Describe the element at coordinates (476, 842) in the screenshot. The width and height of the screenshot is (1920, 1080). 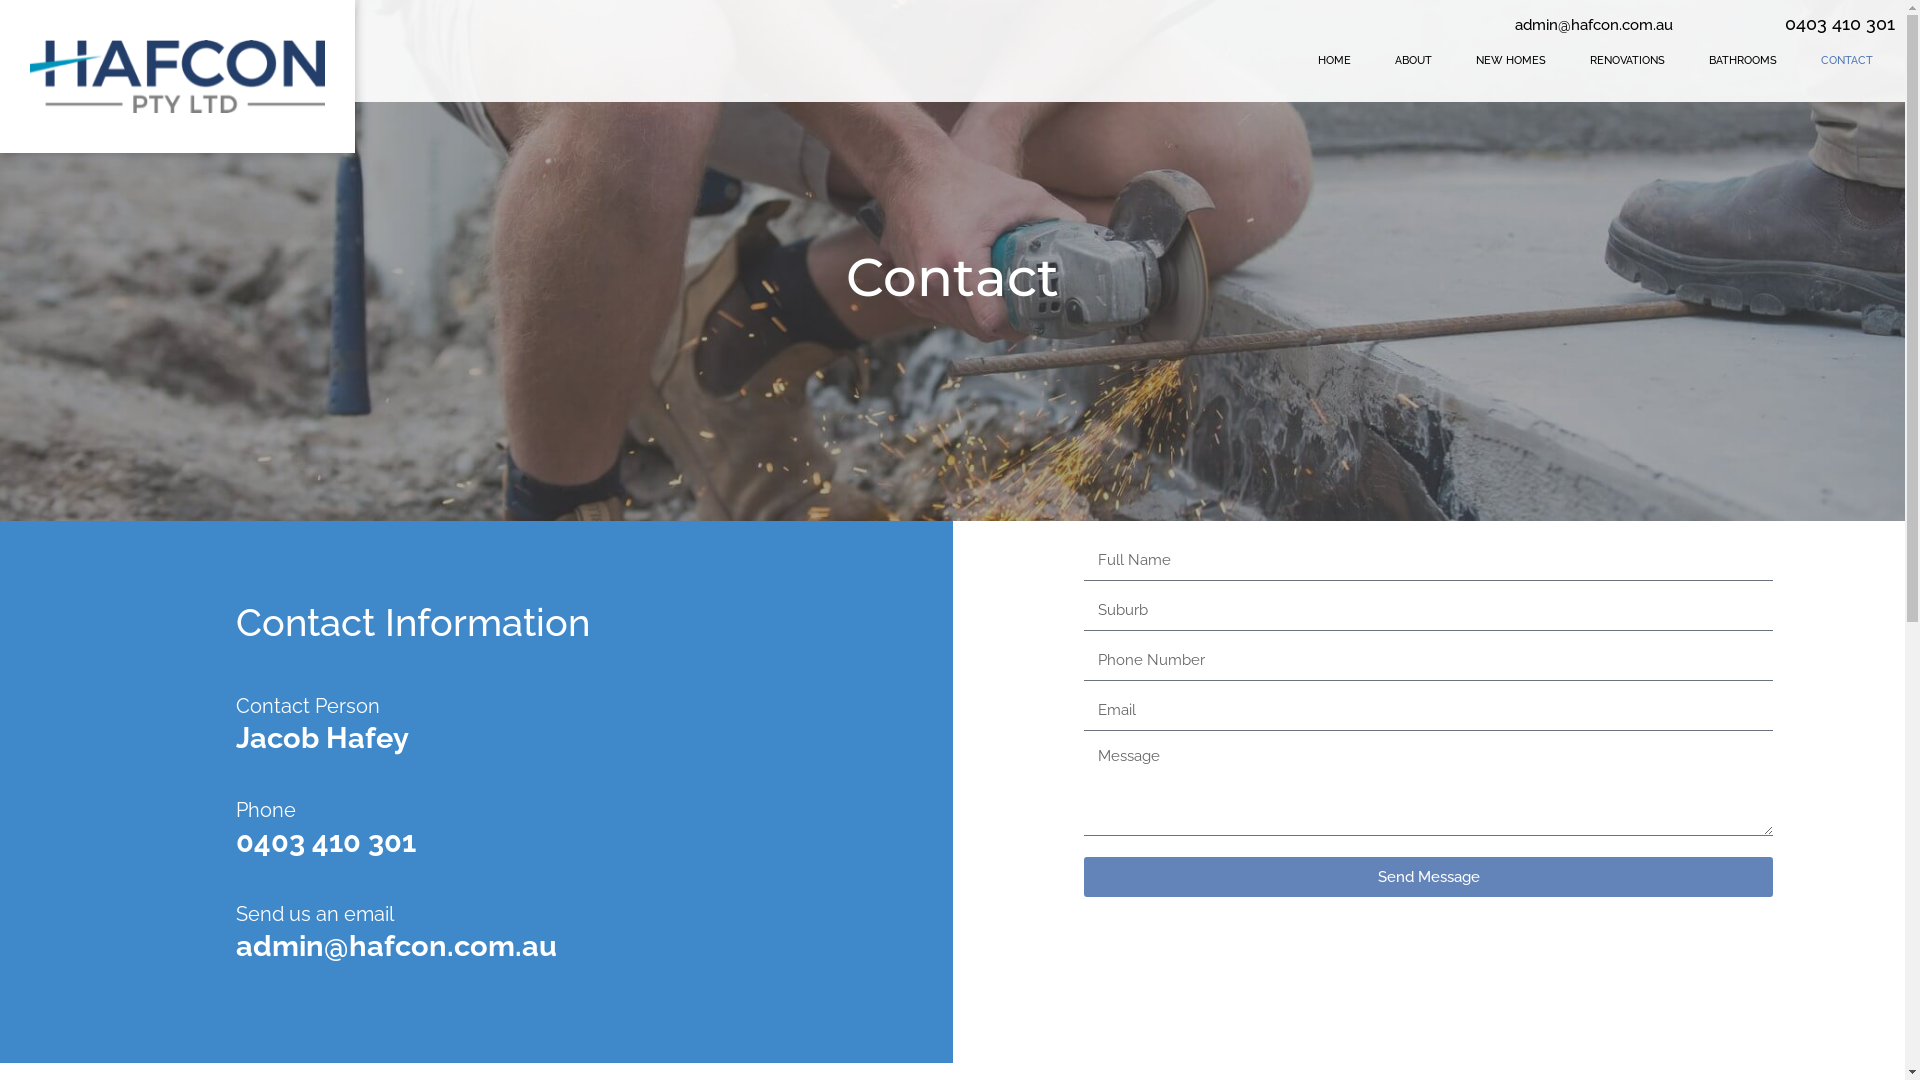
I see `0403 410 301` at that location.